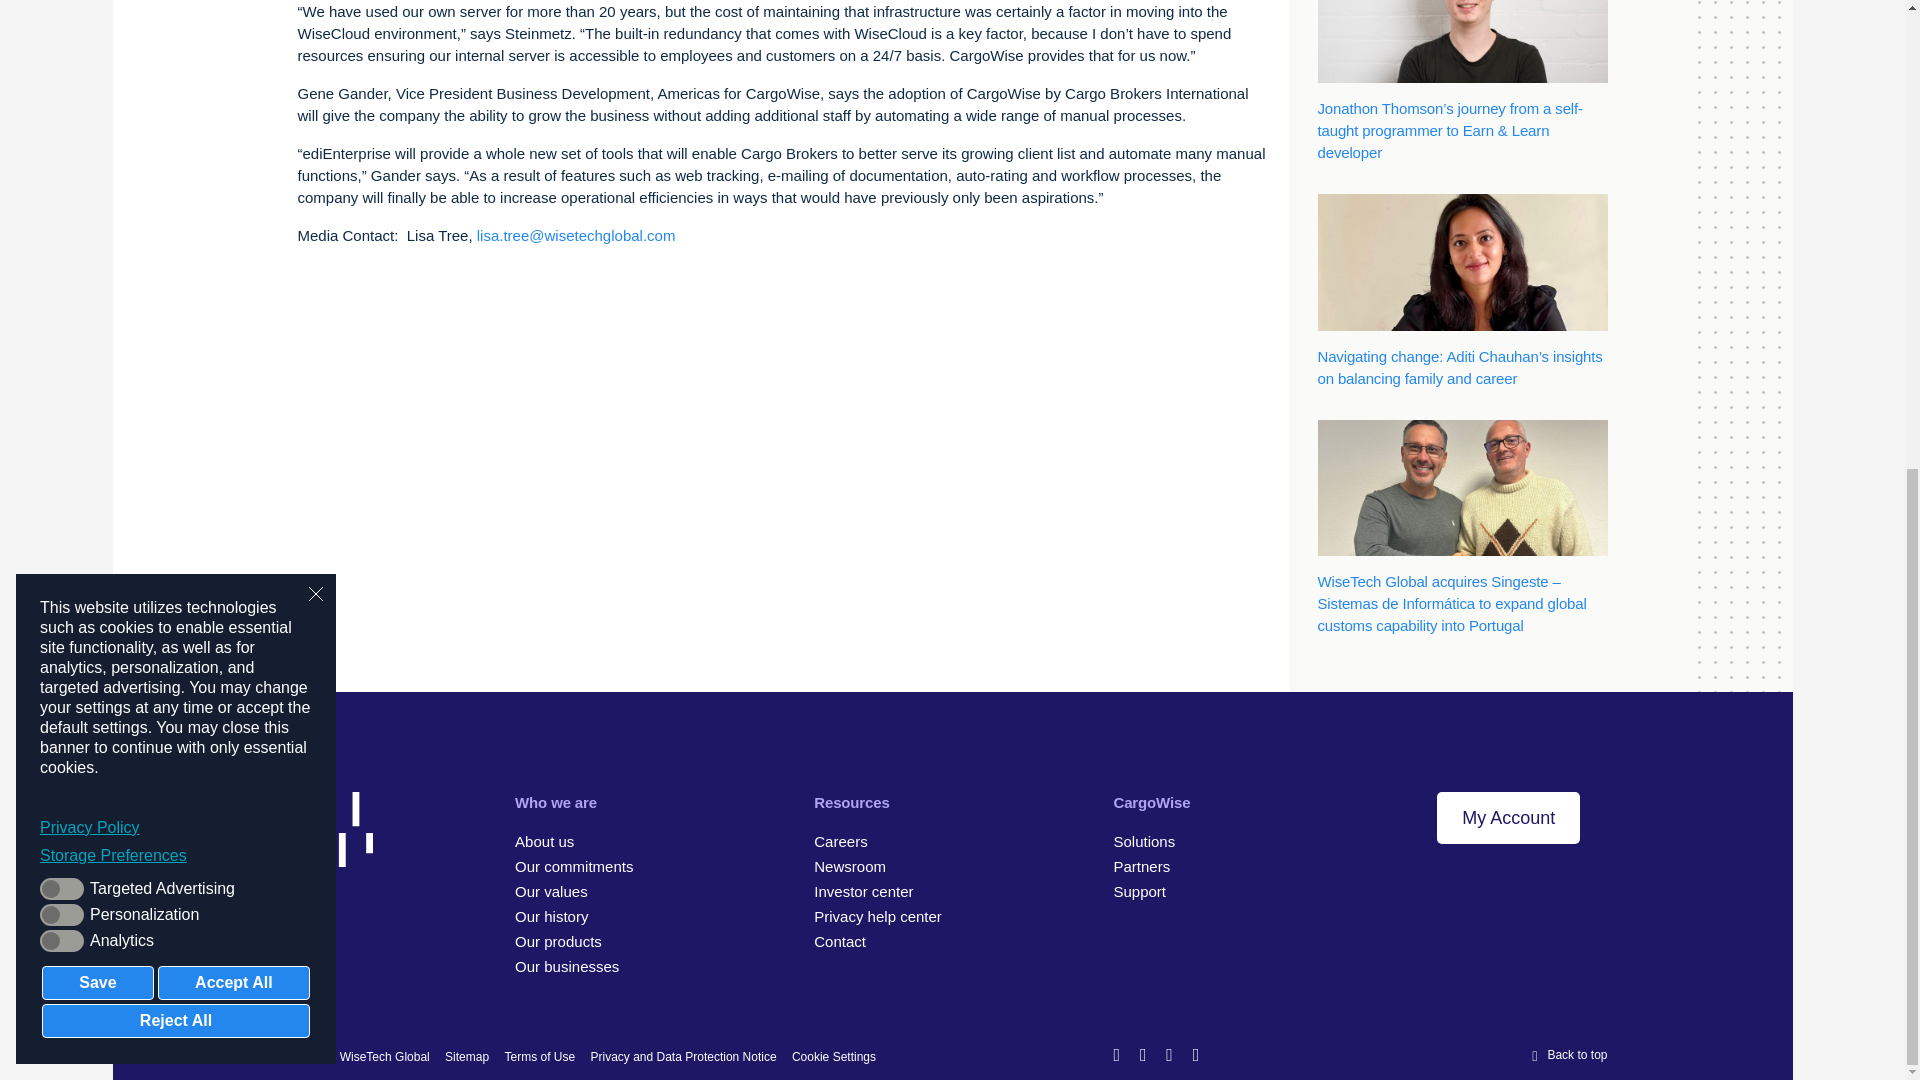 This screenshot has width=1920, height=1080. Describe the element at coordinates (1139, 891) in the screenshot. I see `Support` at that location.